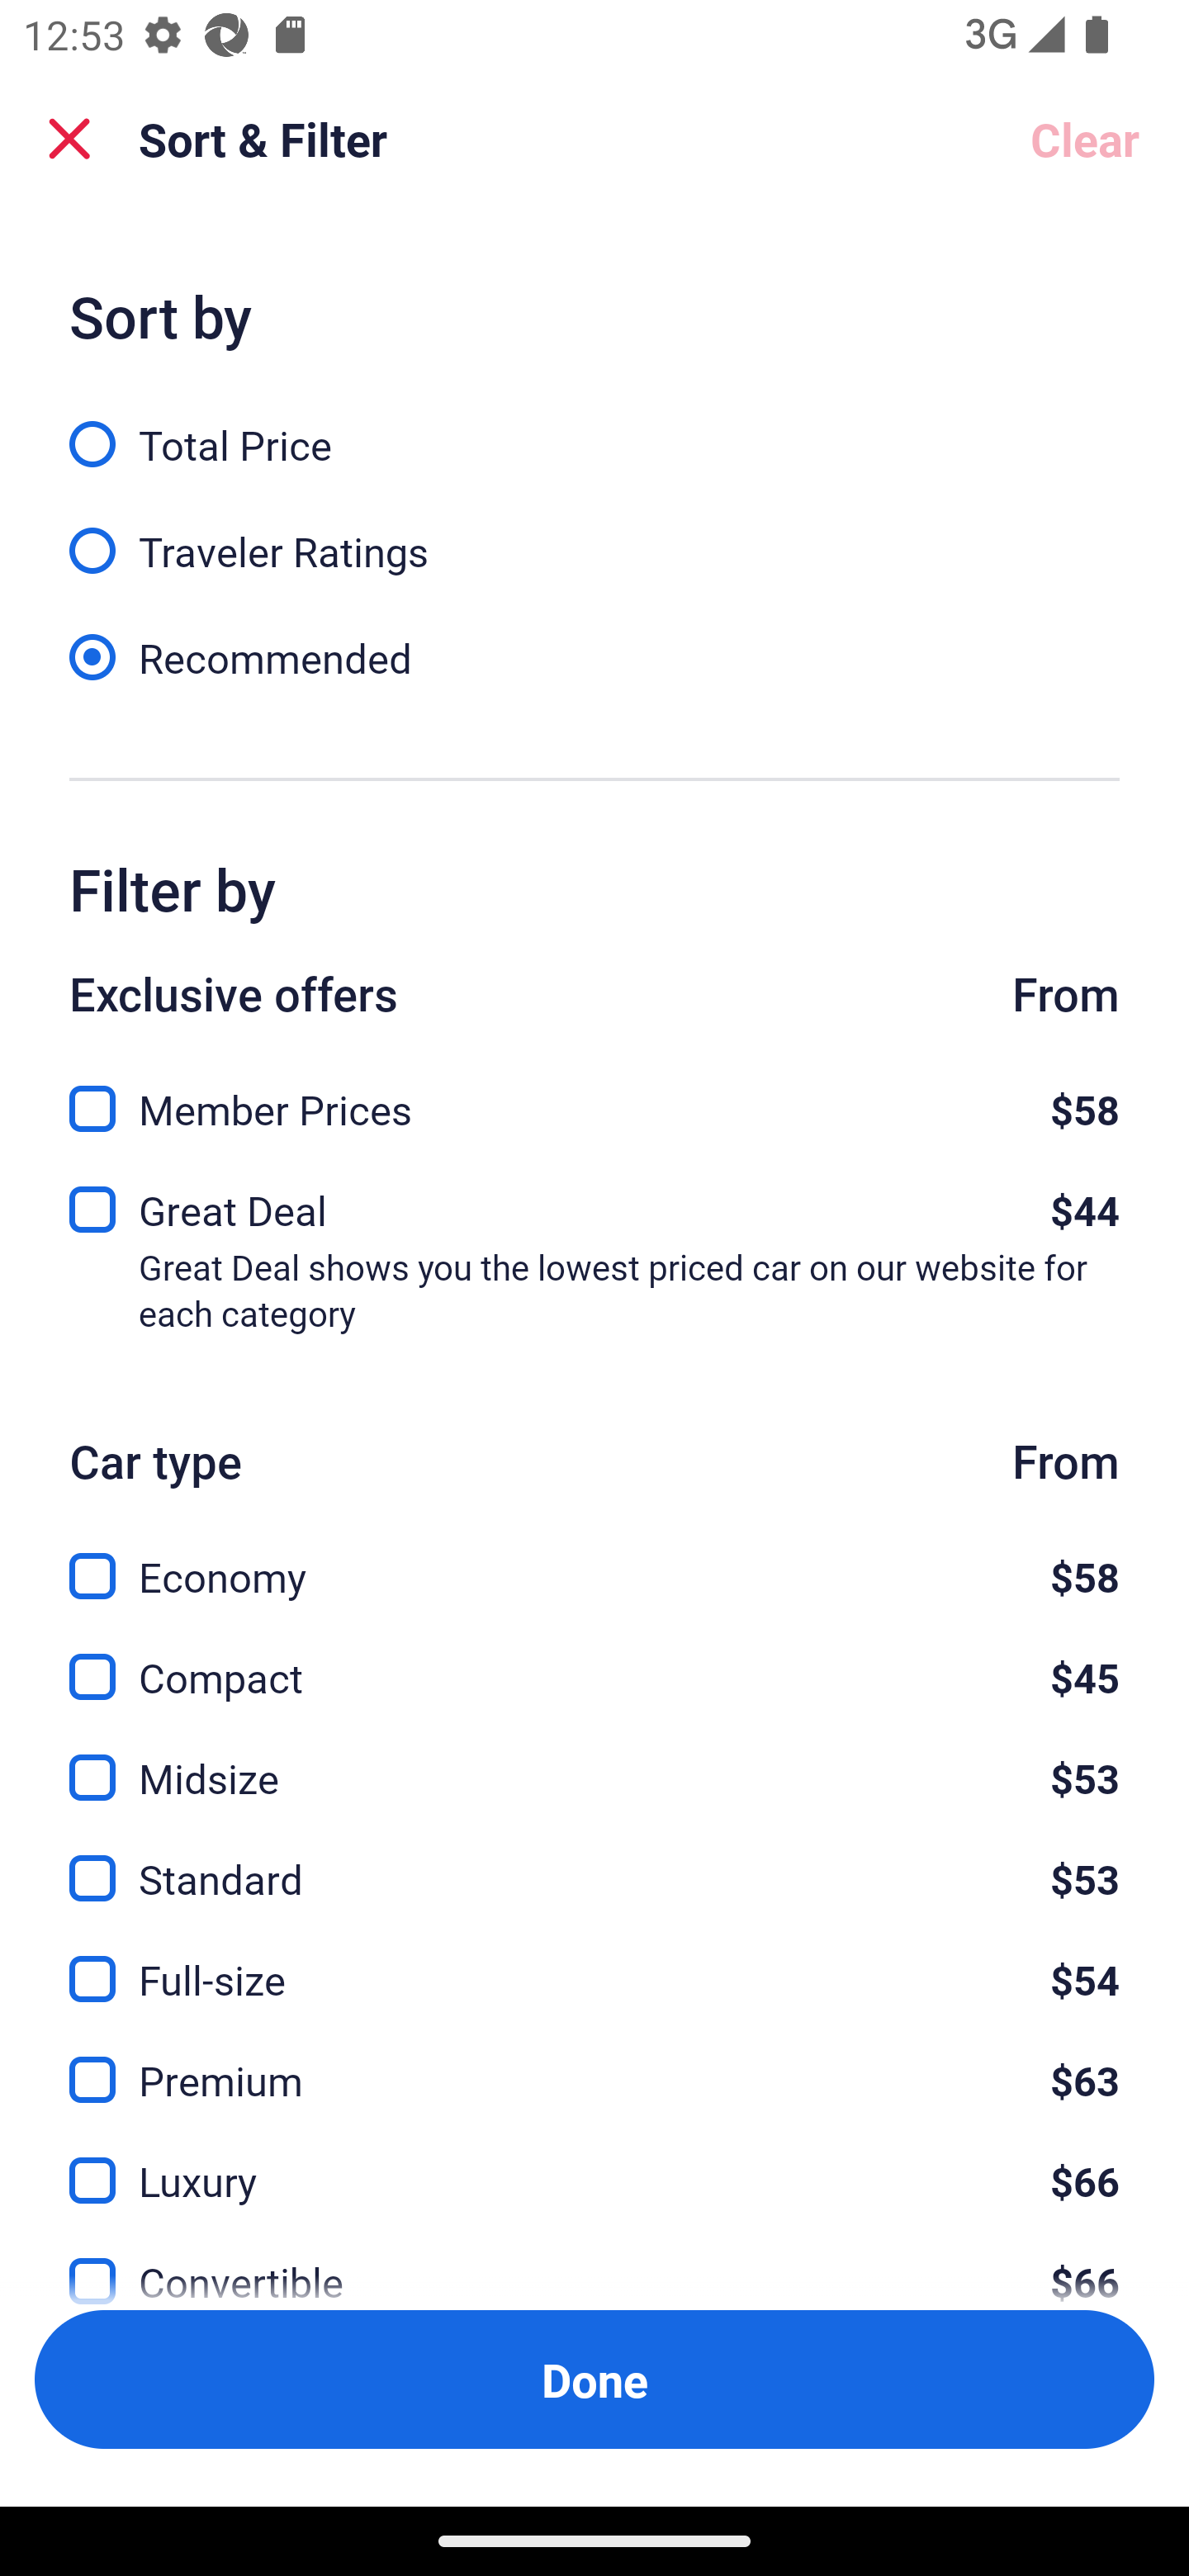 This screenshot has width=1189, height=2576. Describe the element at coordinates (594, 2162) in the screenshot. I see `Luxury, $66 Luxury $66` at that location.